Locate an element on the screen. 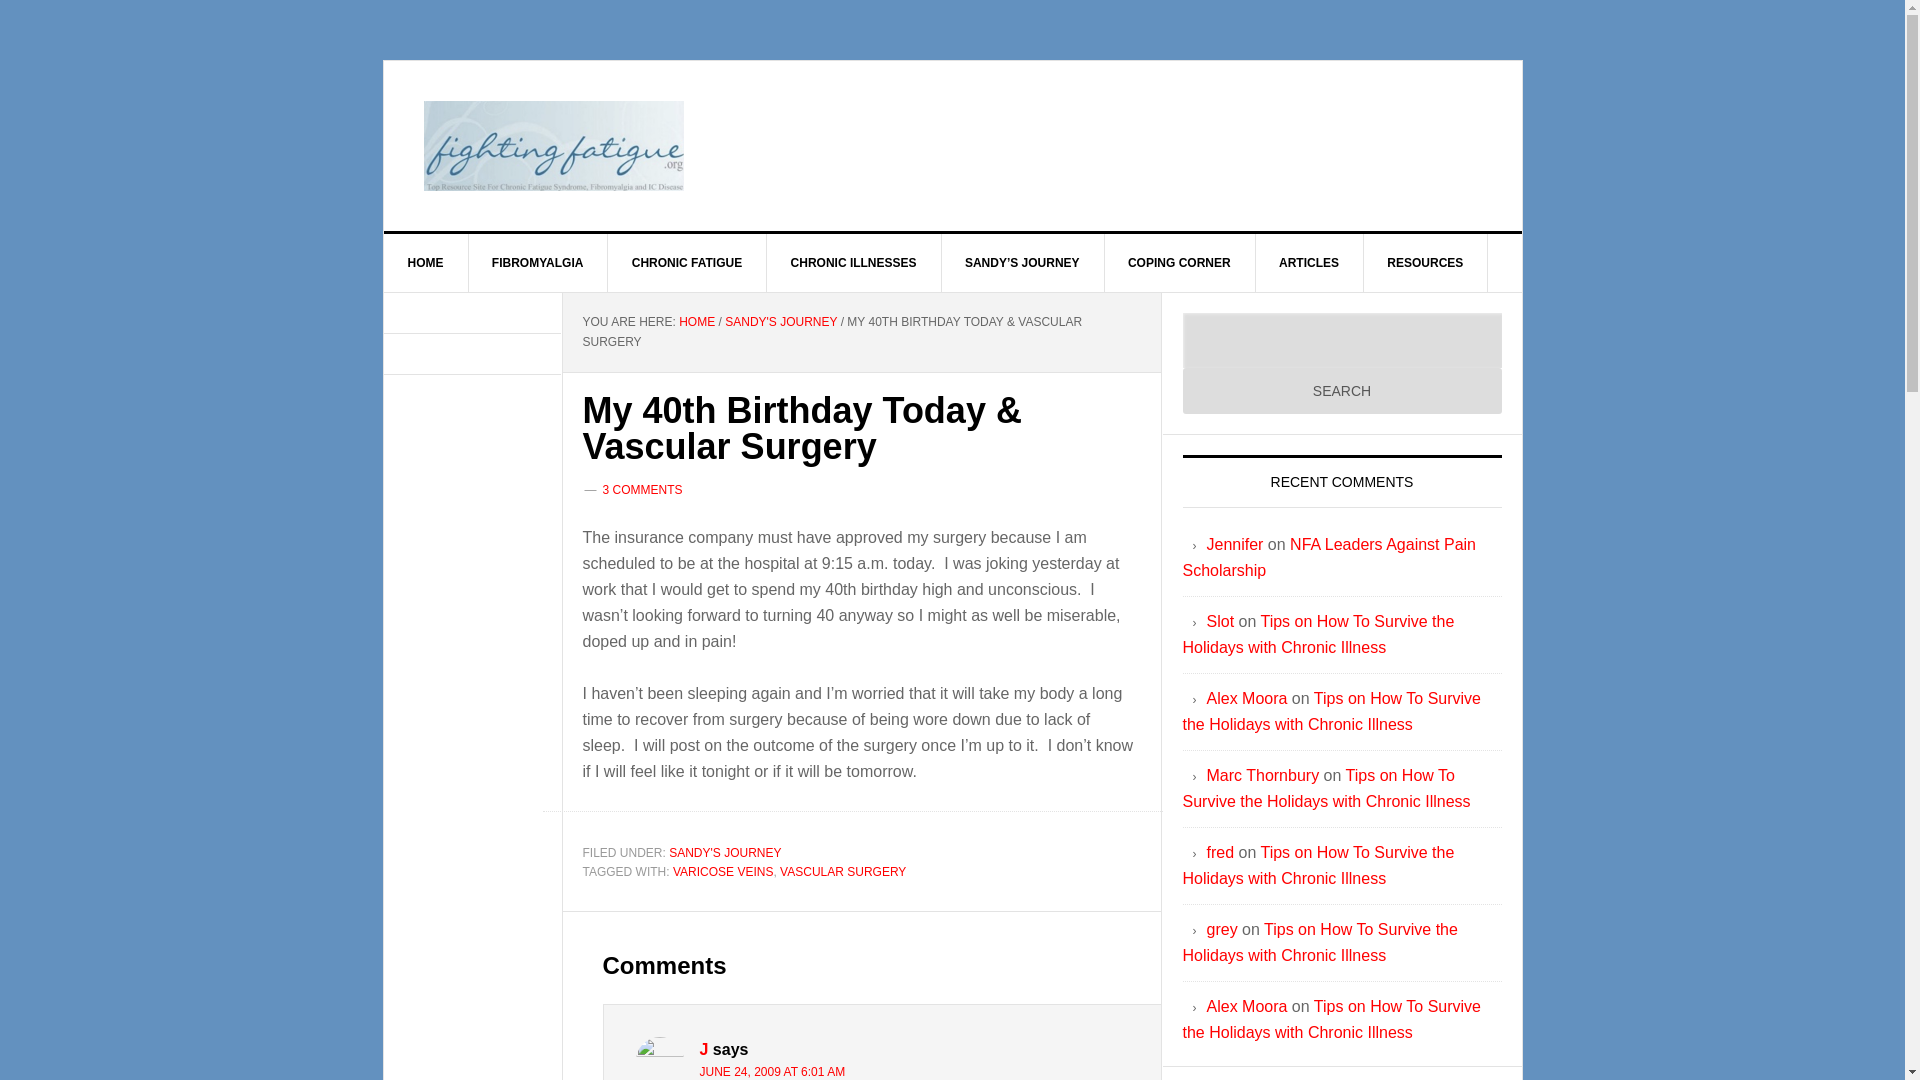 The height and width of the screenshot is (1080, 1920). CHRONIC FATIGUE is located at coordinates (687, 262).